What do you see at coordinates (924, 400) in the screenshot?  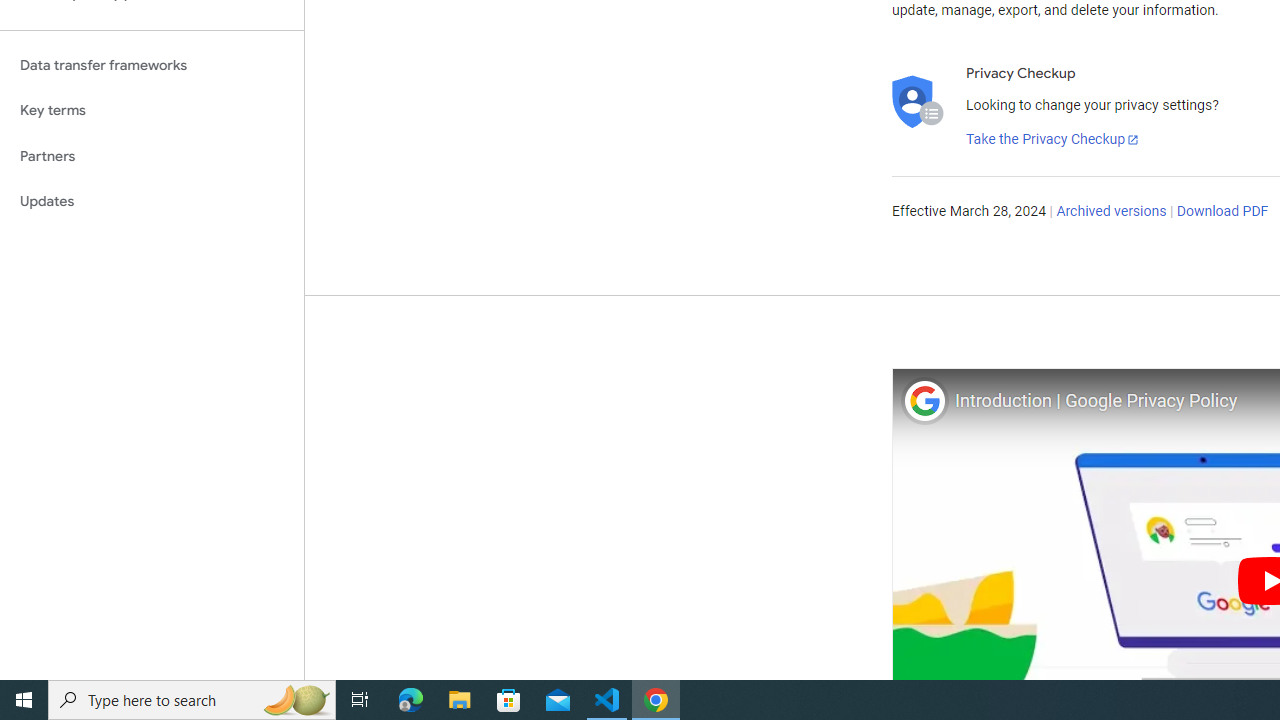 I see `Photo image of Google` at bounding box center [924, 400].